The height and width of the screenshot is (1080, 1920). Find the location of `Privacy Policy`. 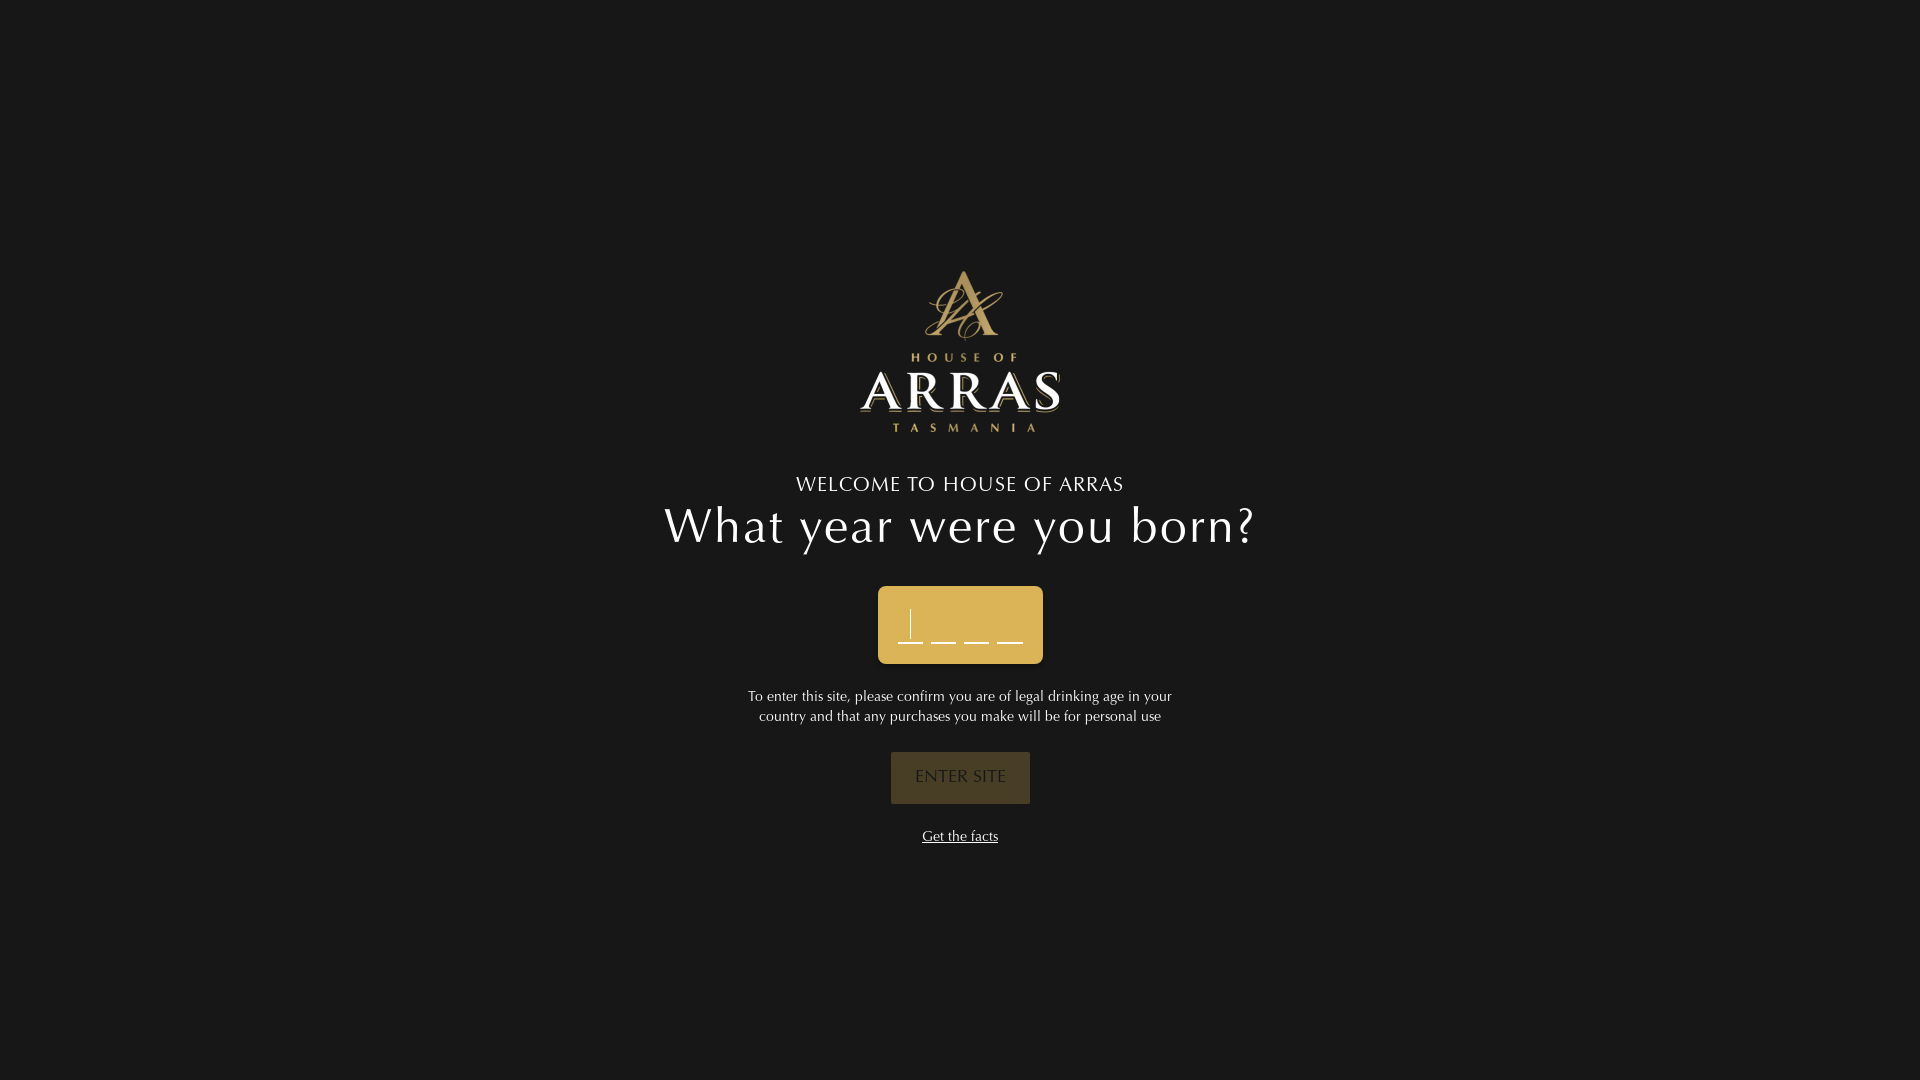

Privacy Policy is located at coordinates (672, 978).